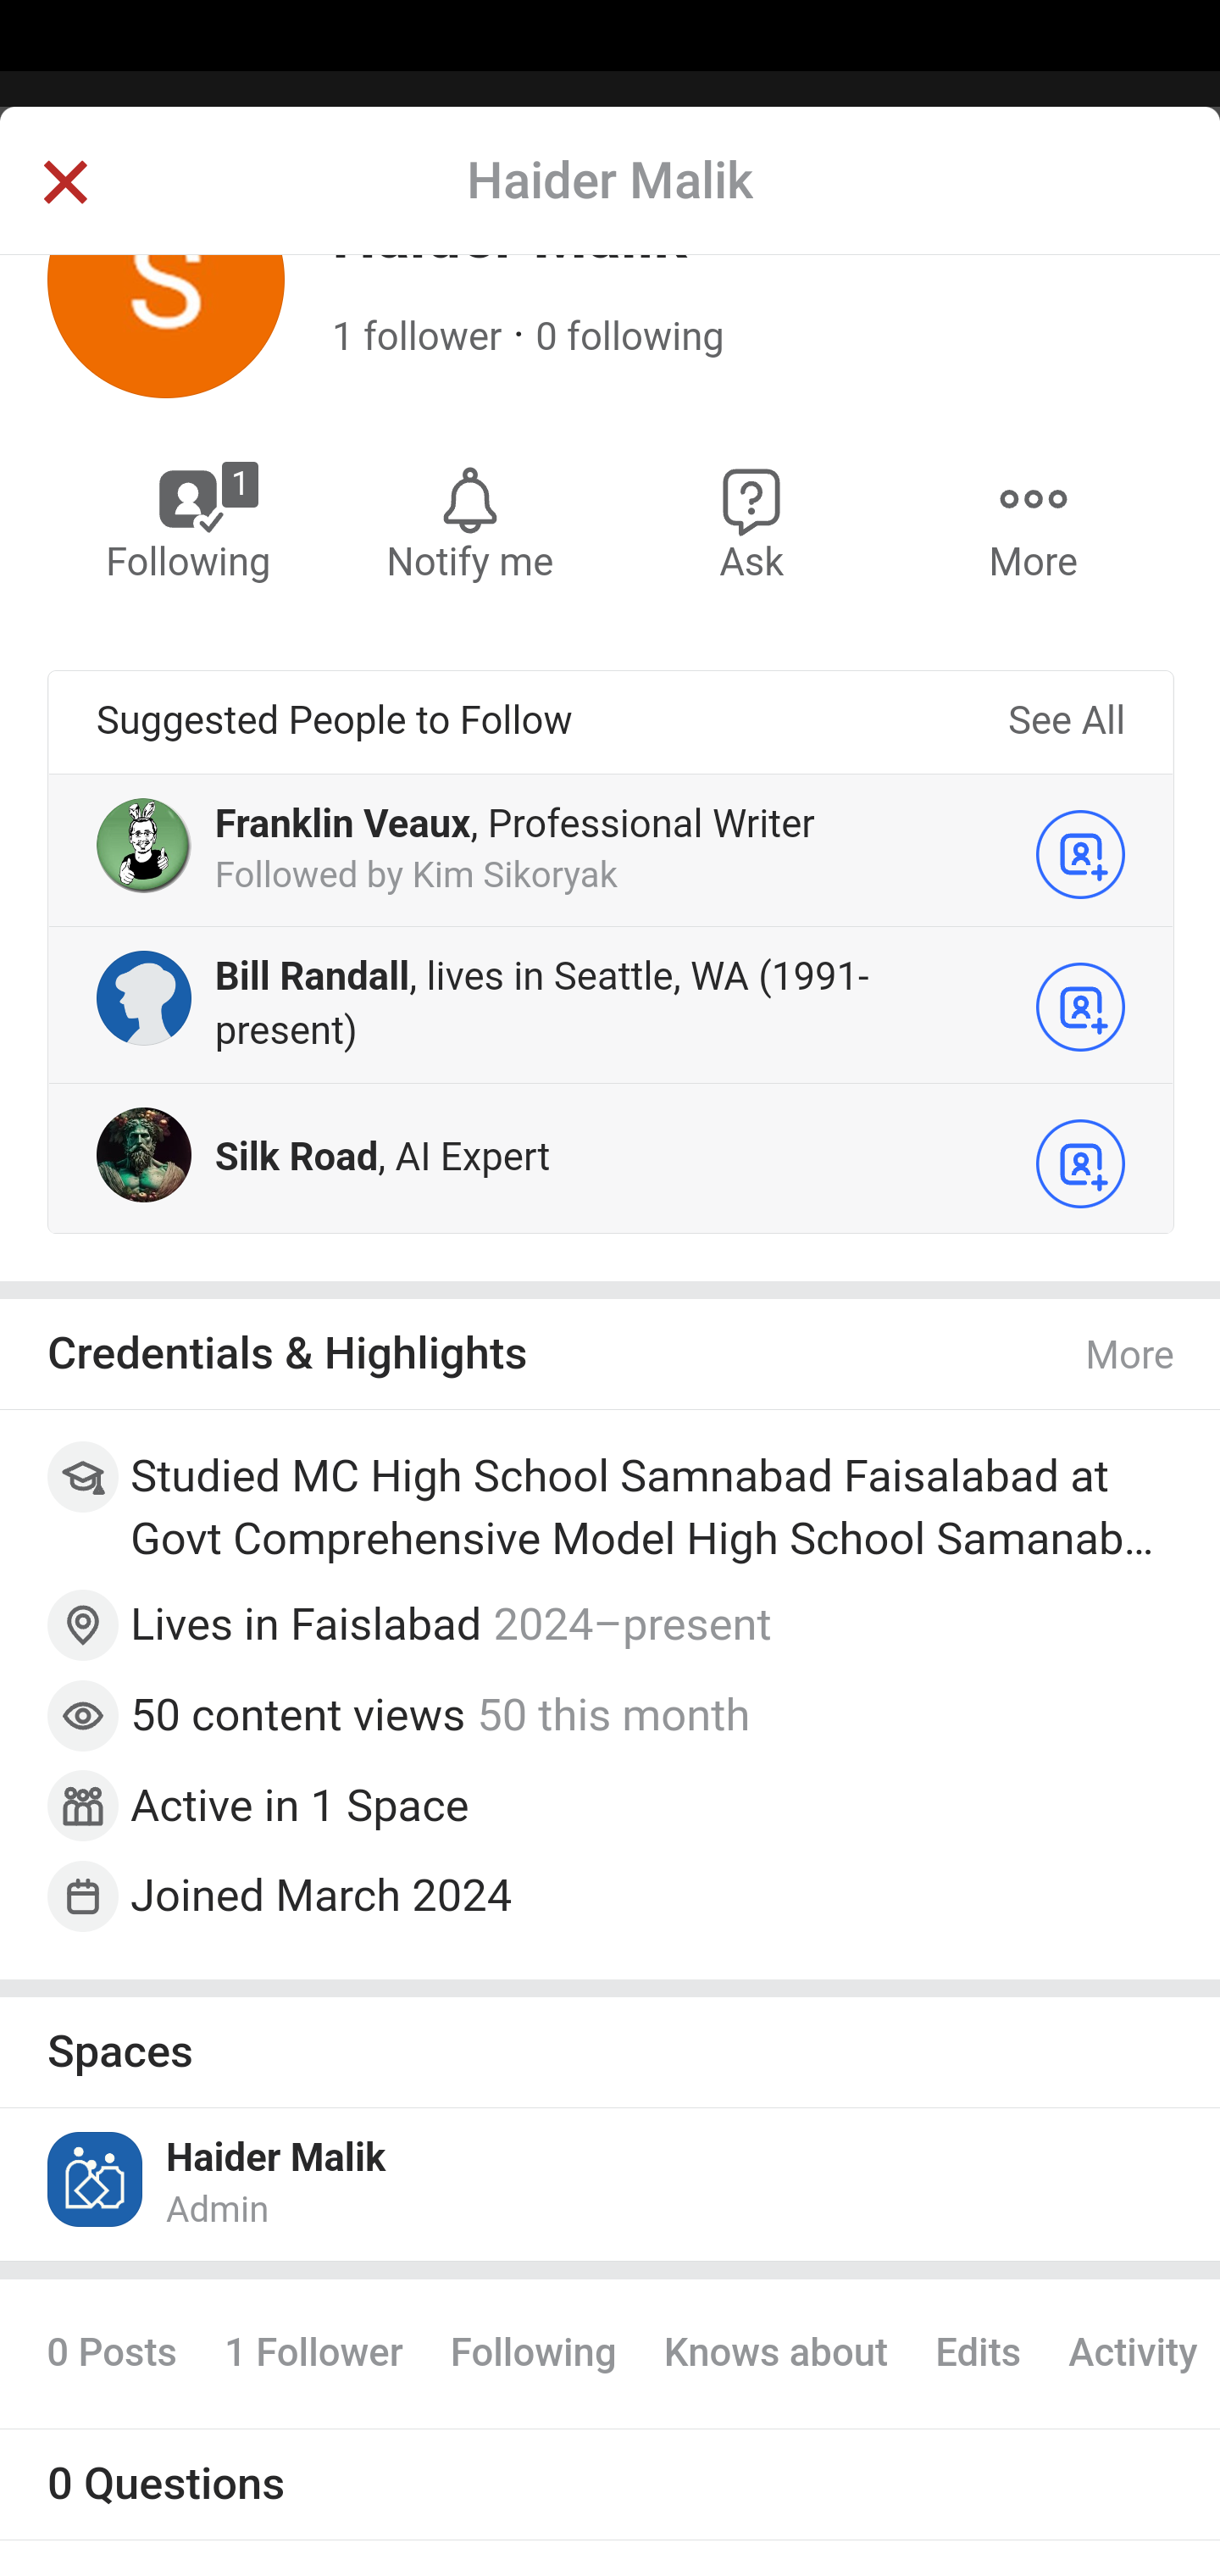 The height and width of the screenshot is (2576, 1220). What do you see at coordinates (752, 524) in the screenshot?
I see `Ask` at bounding box center [752, 524].